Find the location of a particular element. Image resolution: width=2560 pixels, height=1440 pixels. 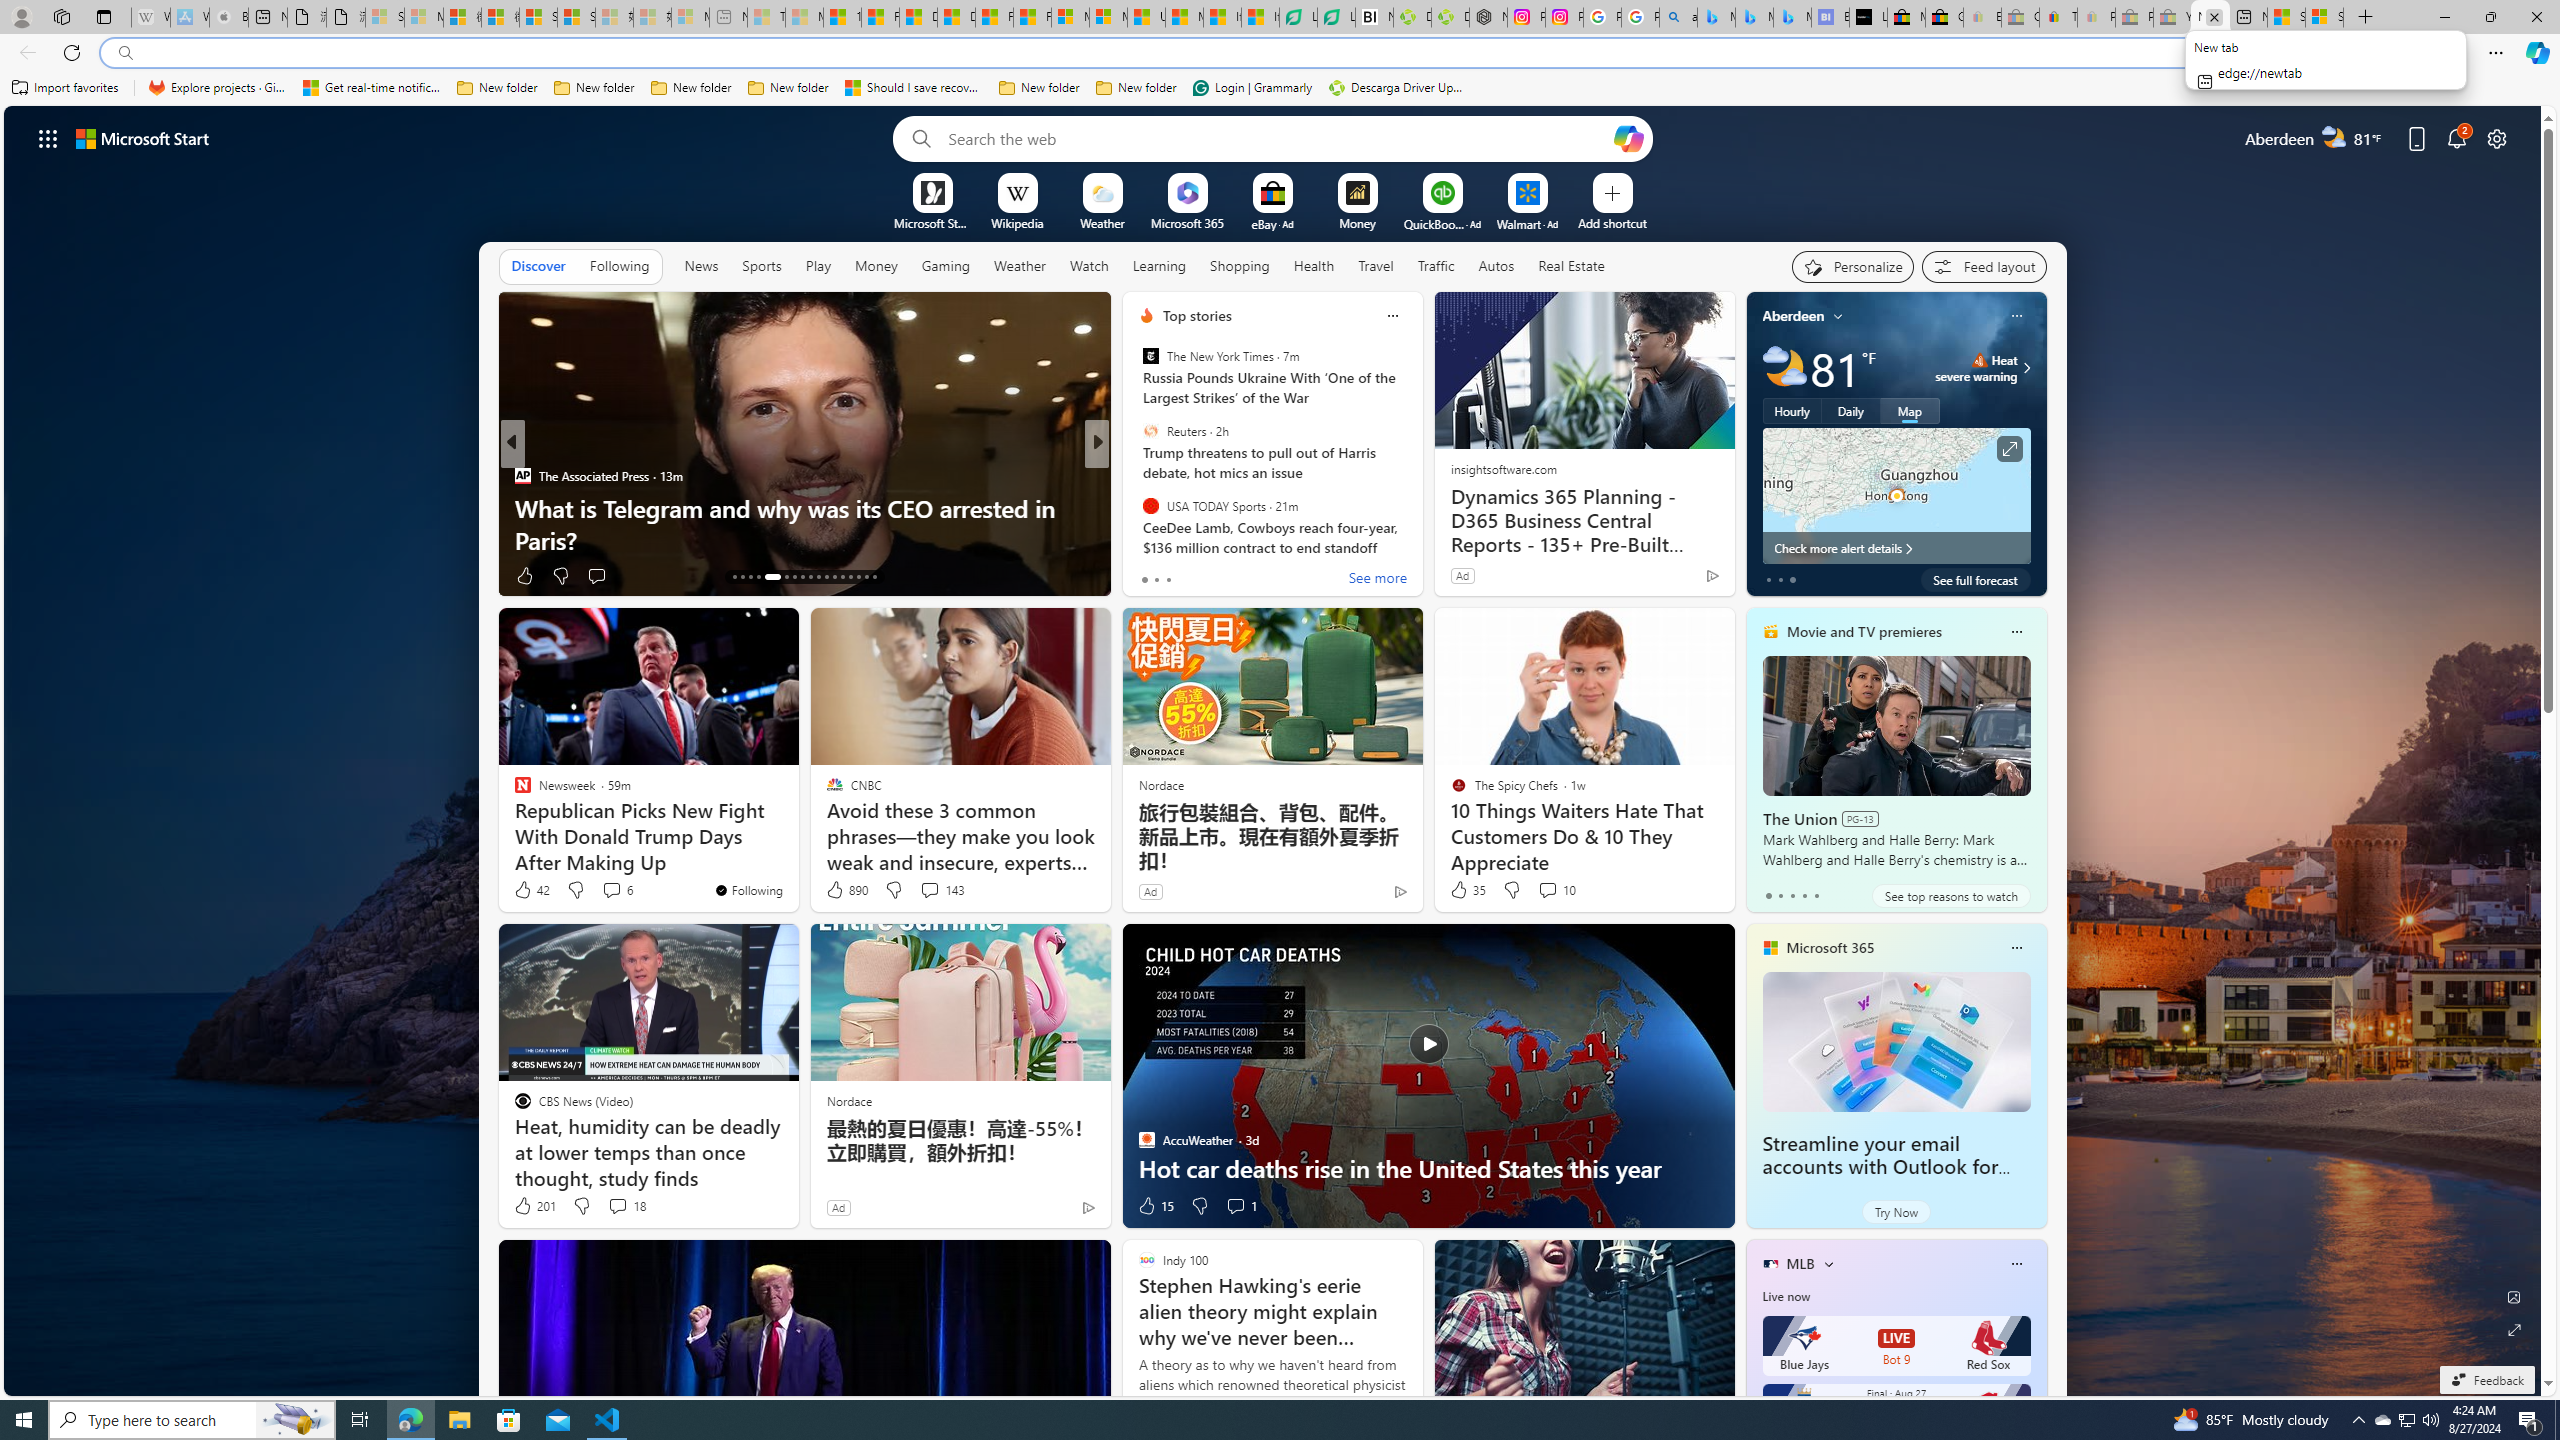

BuzzFeed is located at coordinates (1137, 507).